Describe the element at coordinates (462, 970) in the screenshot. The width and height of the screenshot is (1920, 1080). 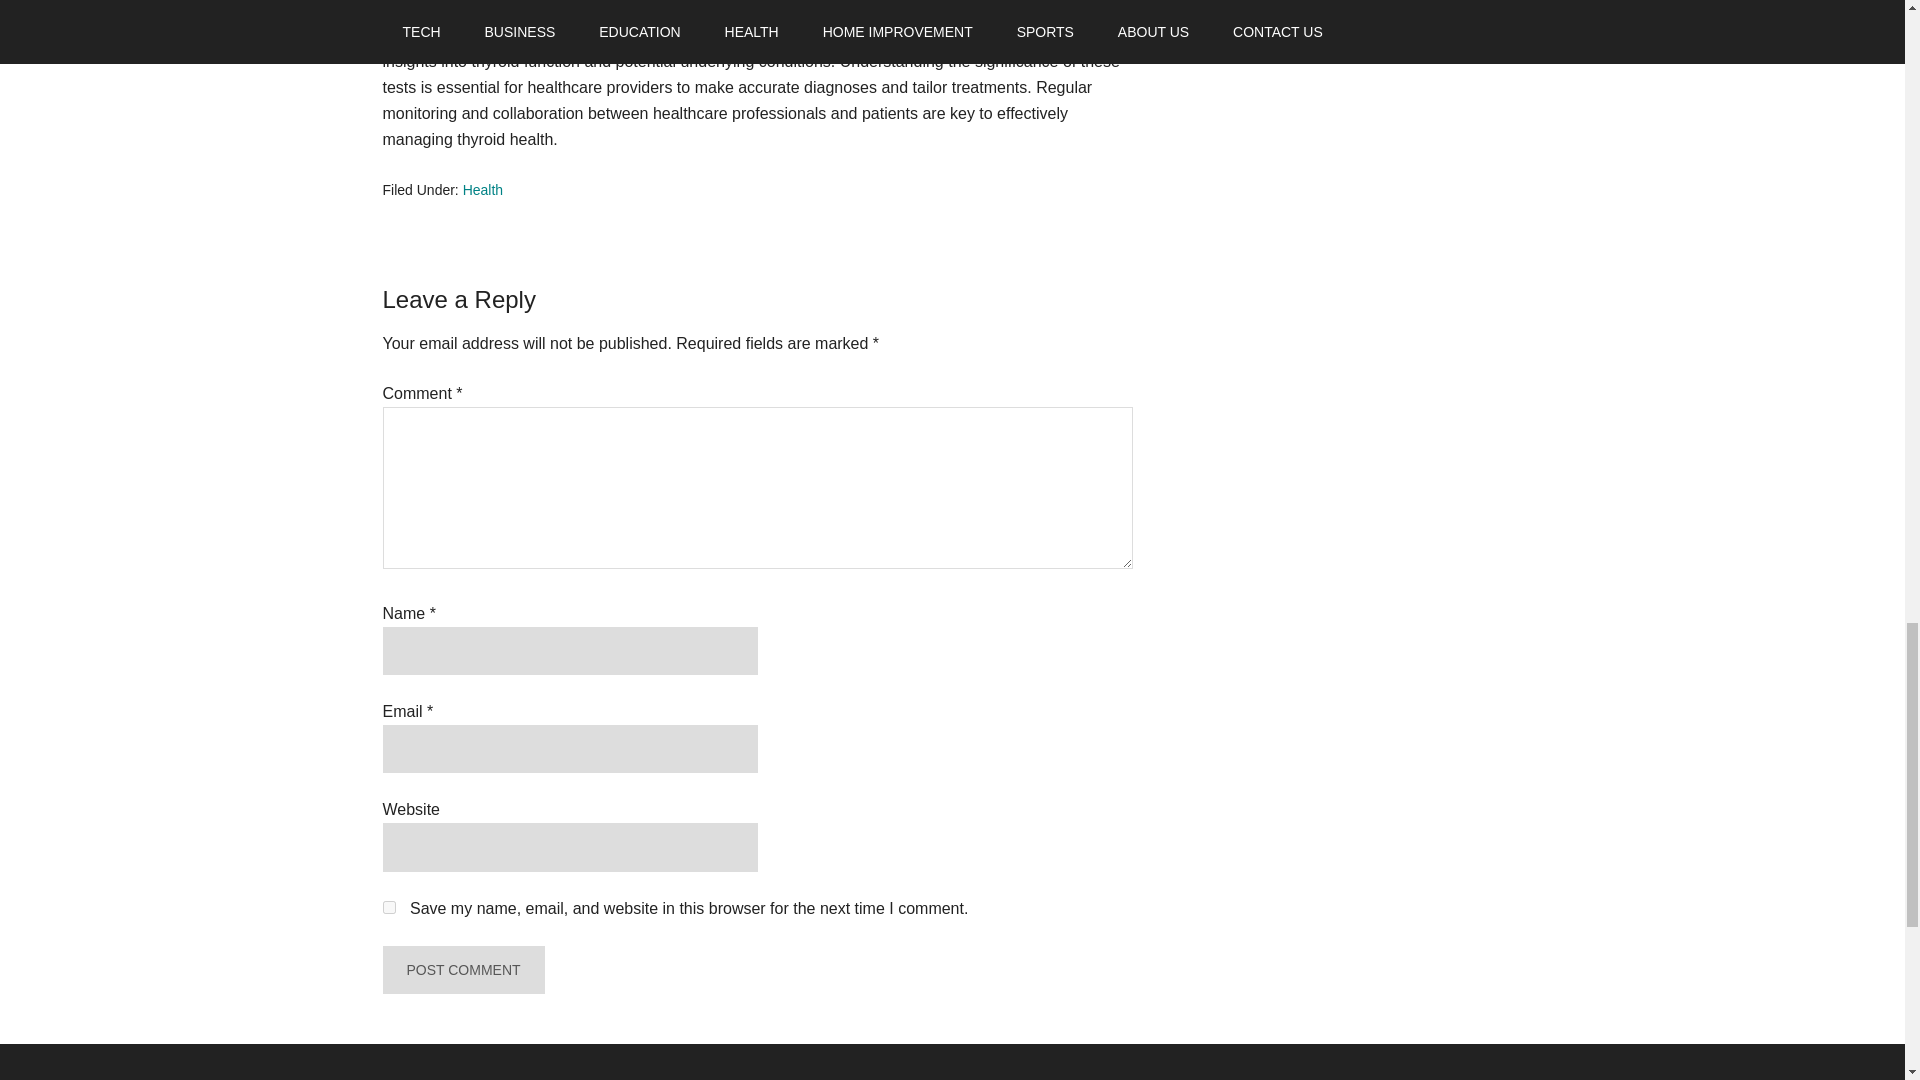
I see `Post Comment` at that location.